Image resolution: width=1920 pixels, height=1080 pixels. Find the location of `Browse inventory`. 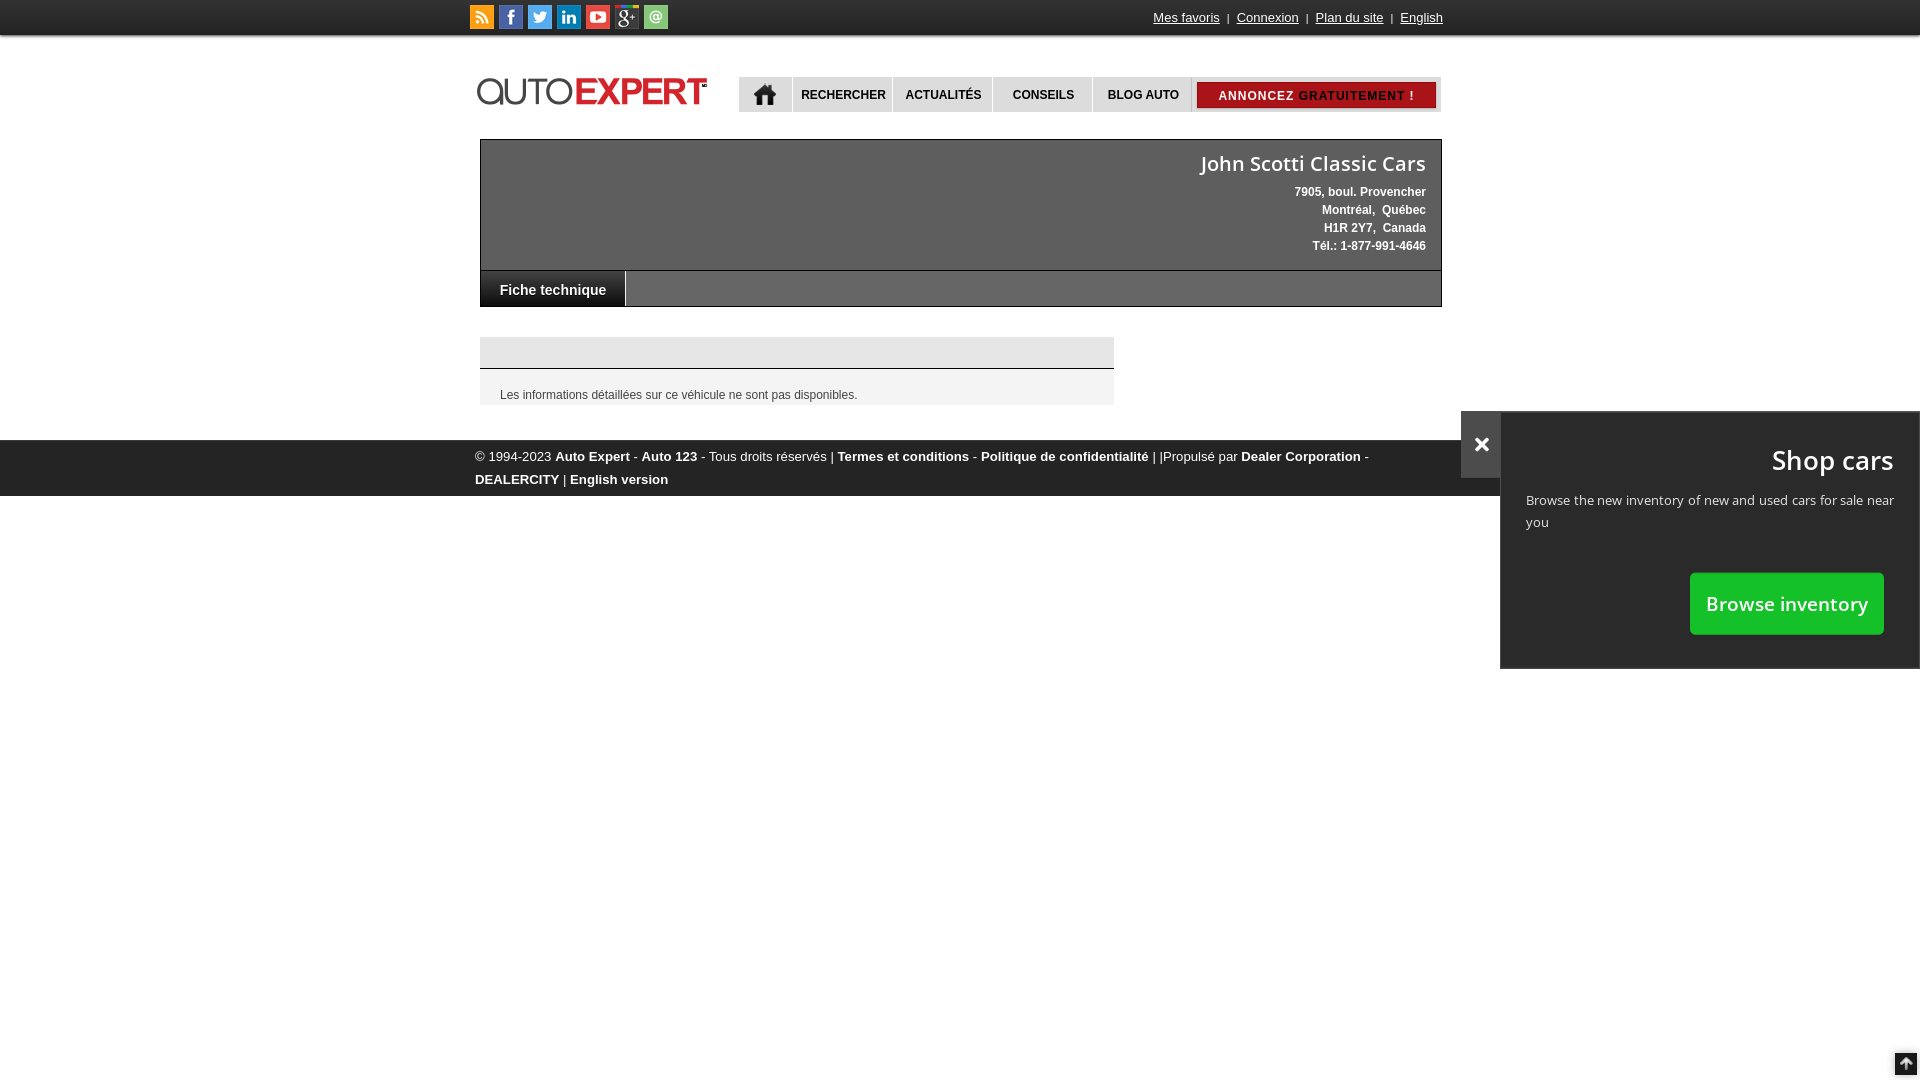

Browse inventory is located at coordinates (1787, 603).